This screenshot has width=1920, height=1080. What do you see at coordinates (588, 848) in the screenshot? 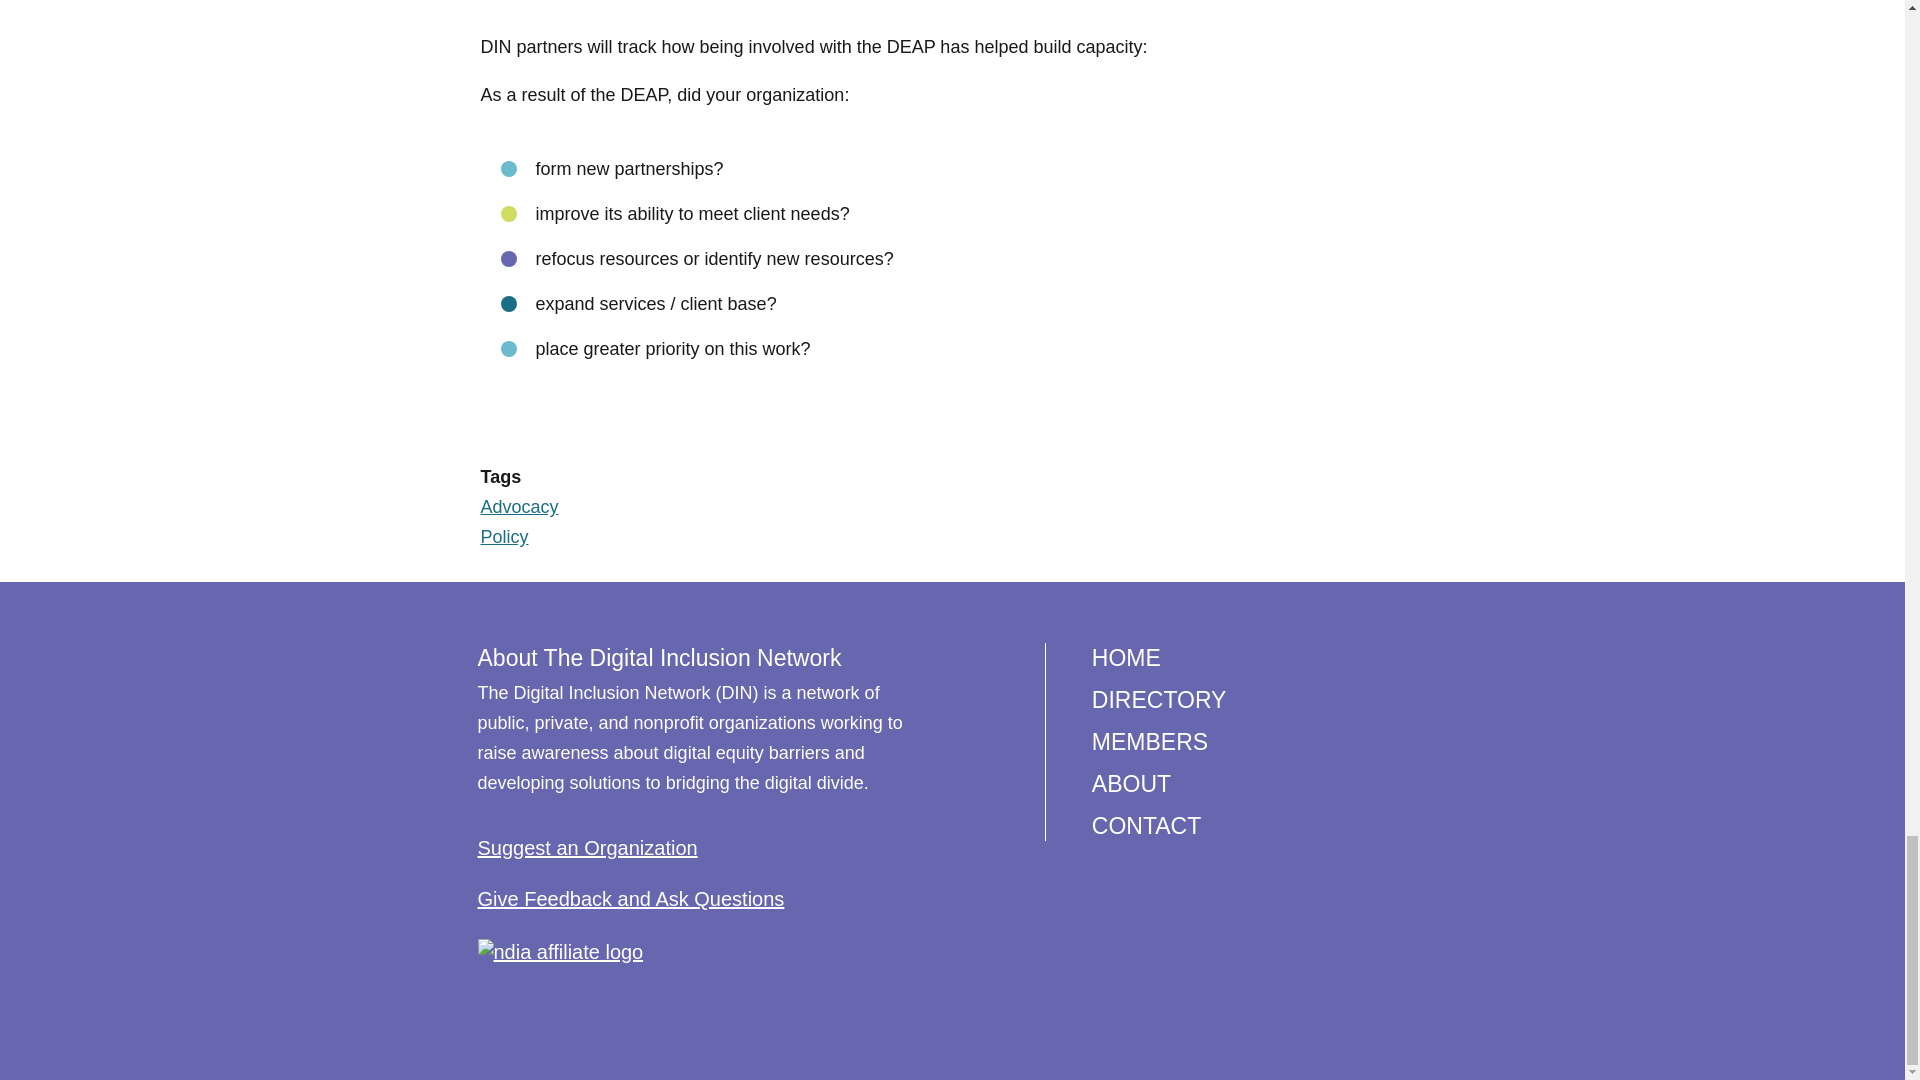
I see `Suggest an Organization` at bounding box center [588, 848].